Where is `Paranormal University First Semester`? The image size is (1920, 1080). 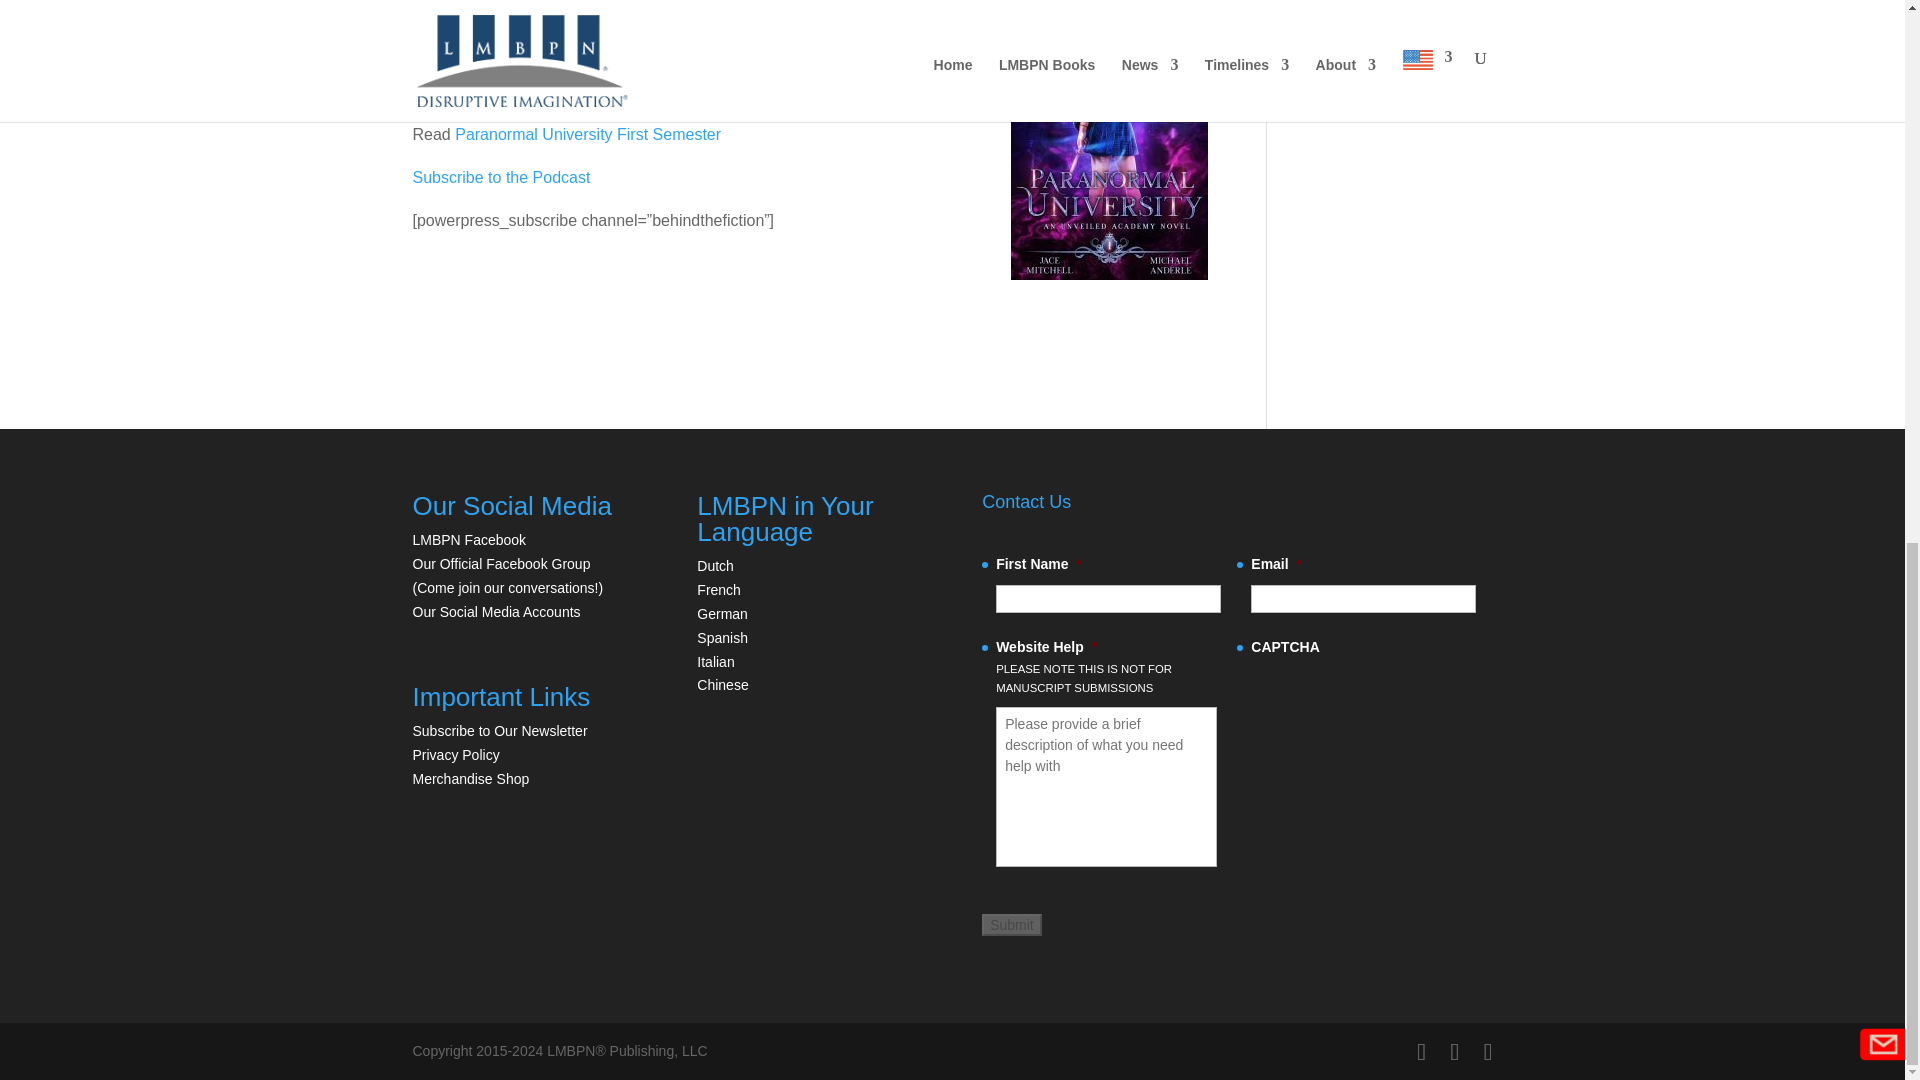 Paranormal University First Semester is located at coordinates (588, 134).